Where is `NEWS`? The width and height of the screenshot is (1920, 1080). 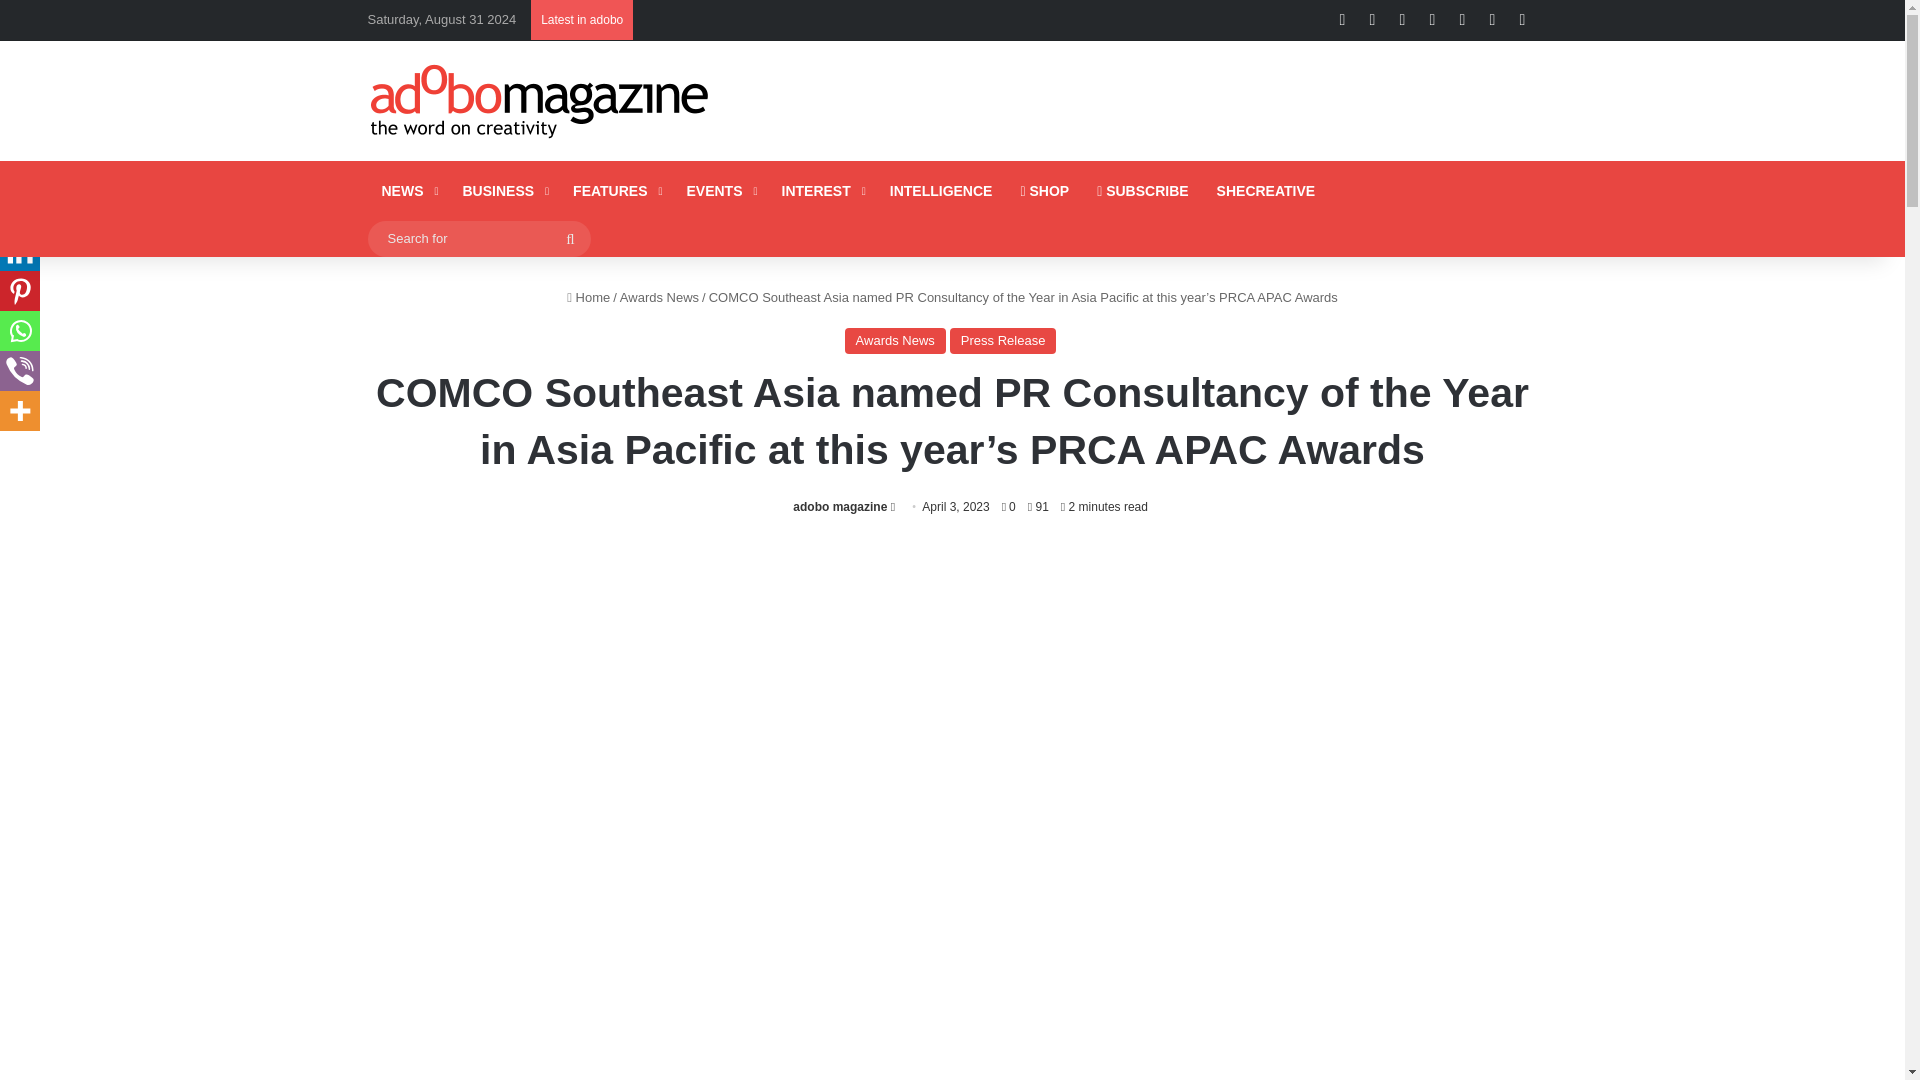
NEWS is located at coordinates (408, 190).